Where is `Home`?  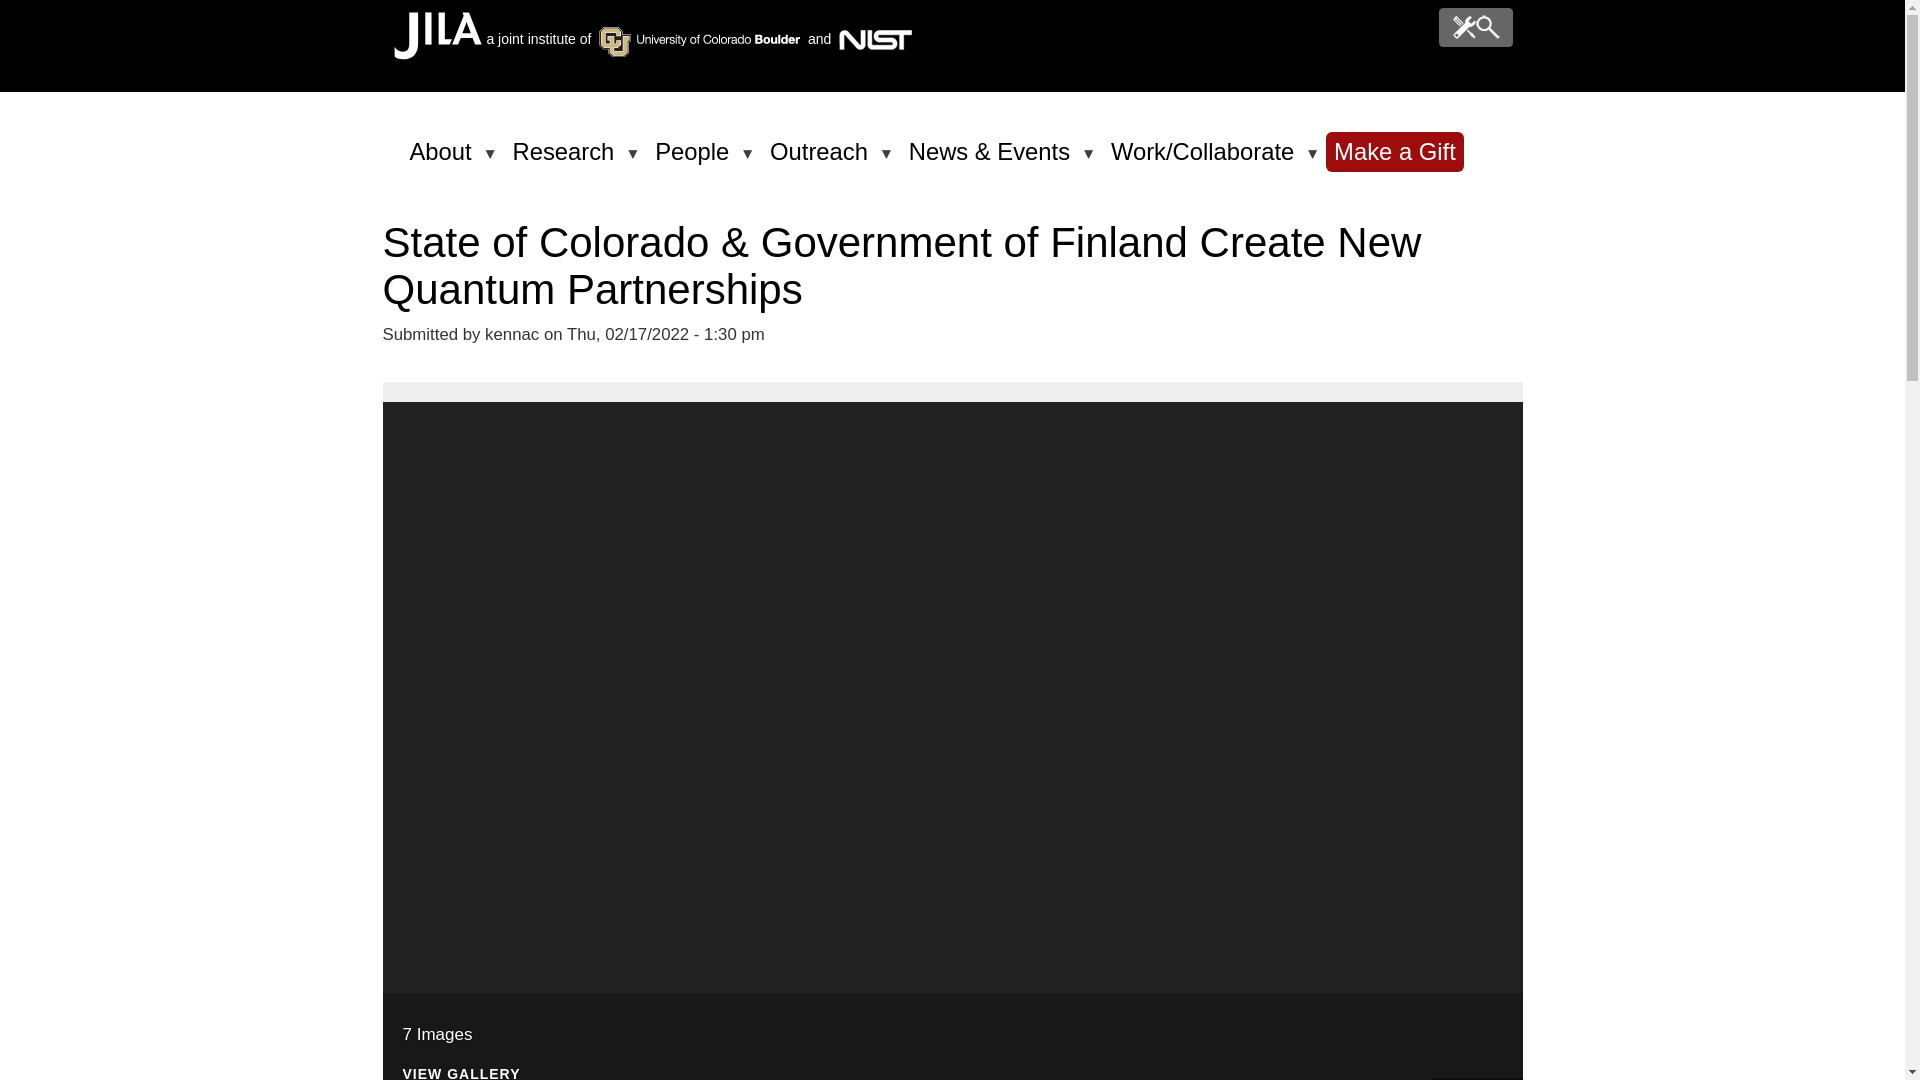
Home is located at coordinates (436, 54).